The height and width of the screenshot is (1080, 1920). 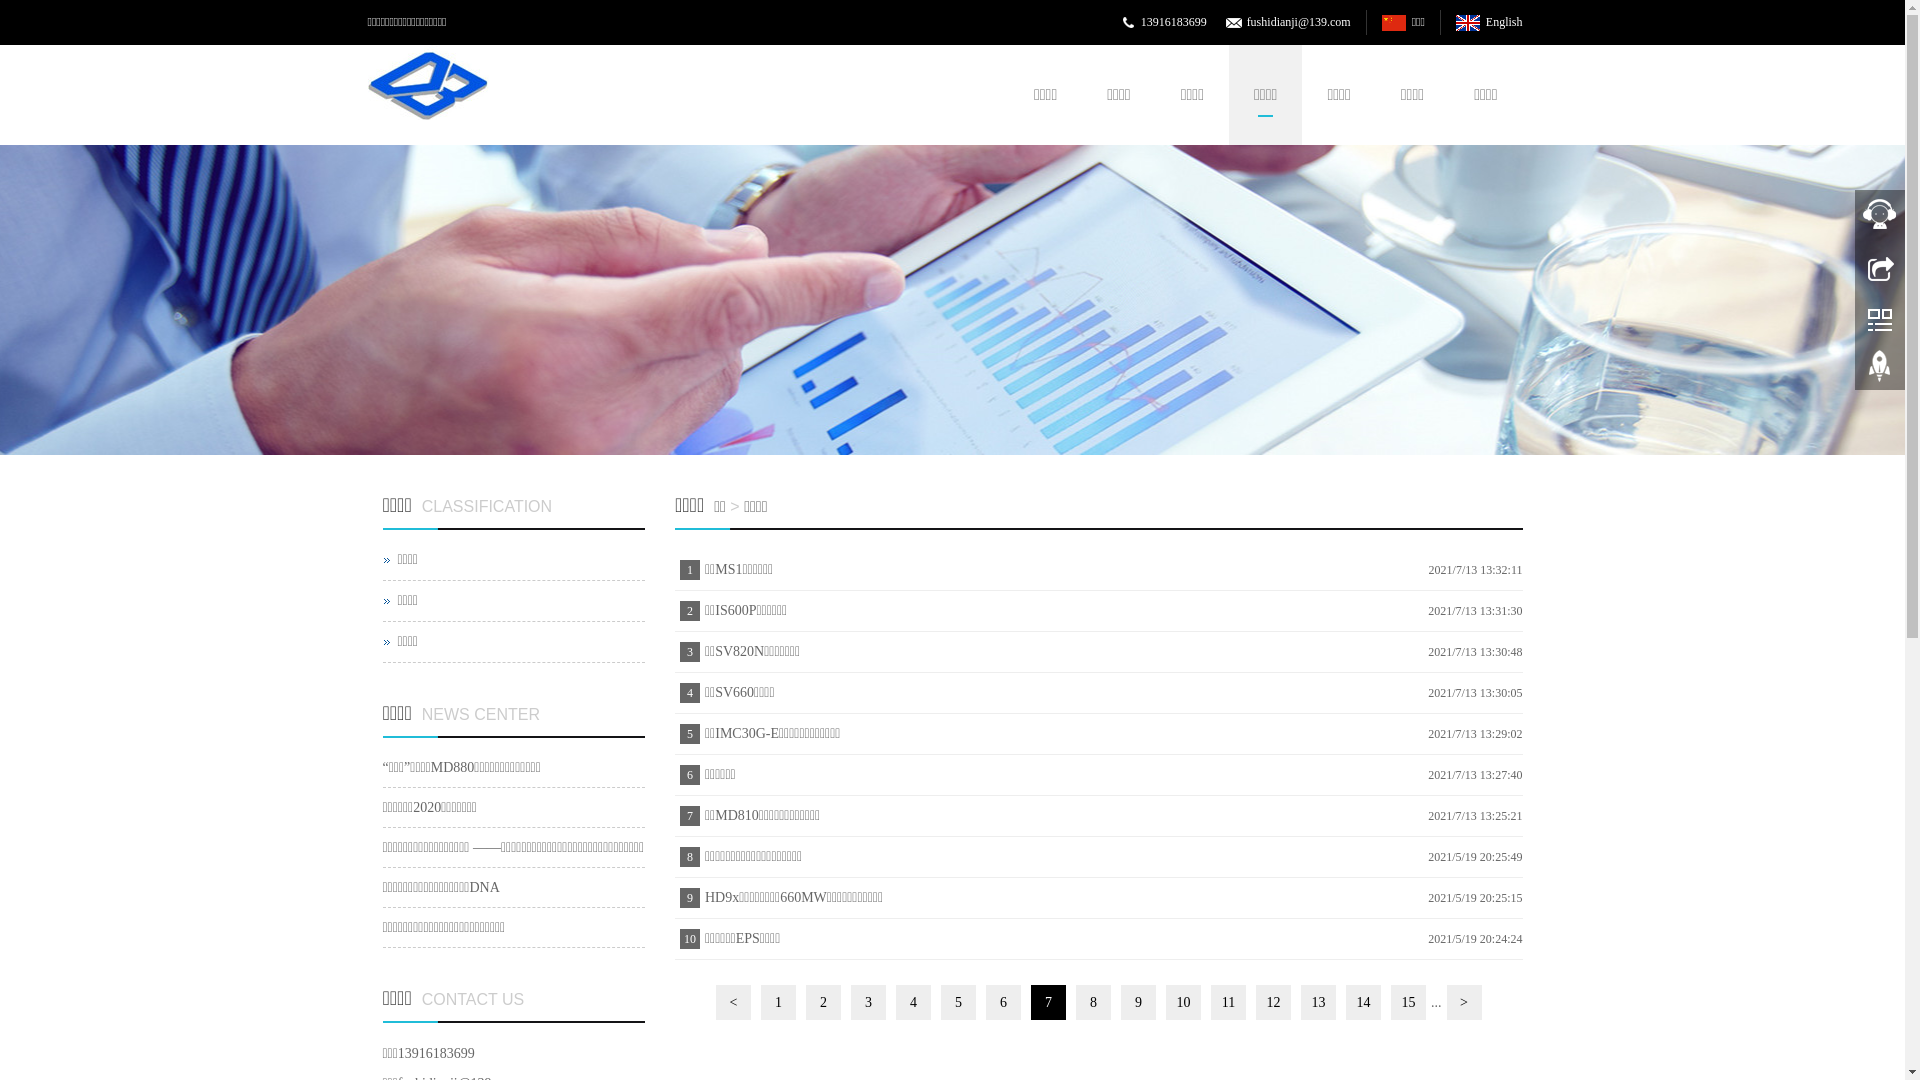 I want to click on 15, so click(x=1408, y=1002).